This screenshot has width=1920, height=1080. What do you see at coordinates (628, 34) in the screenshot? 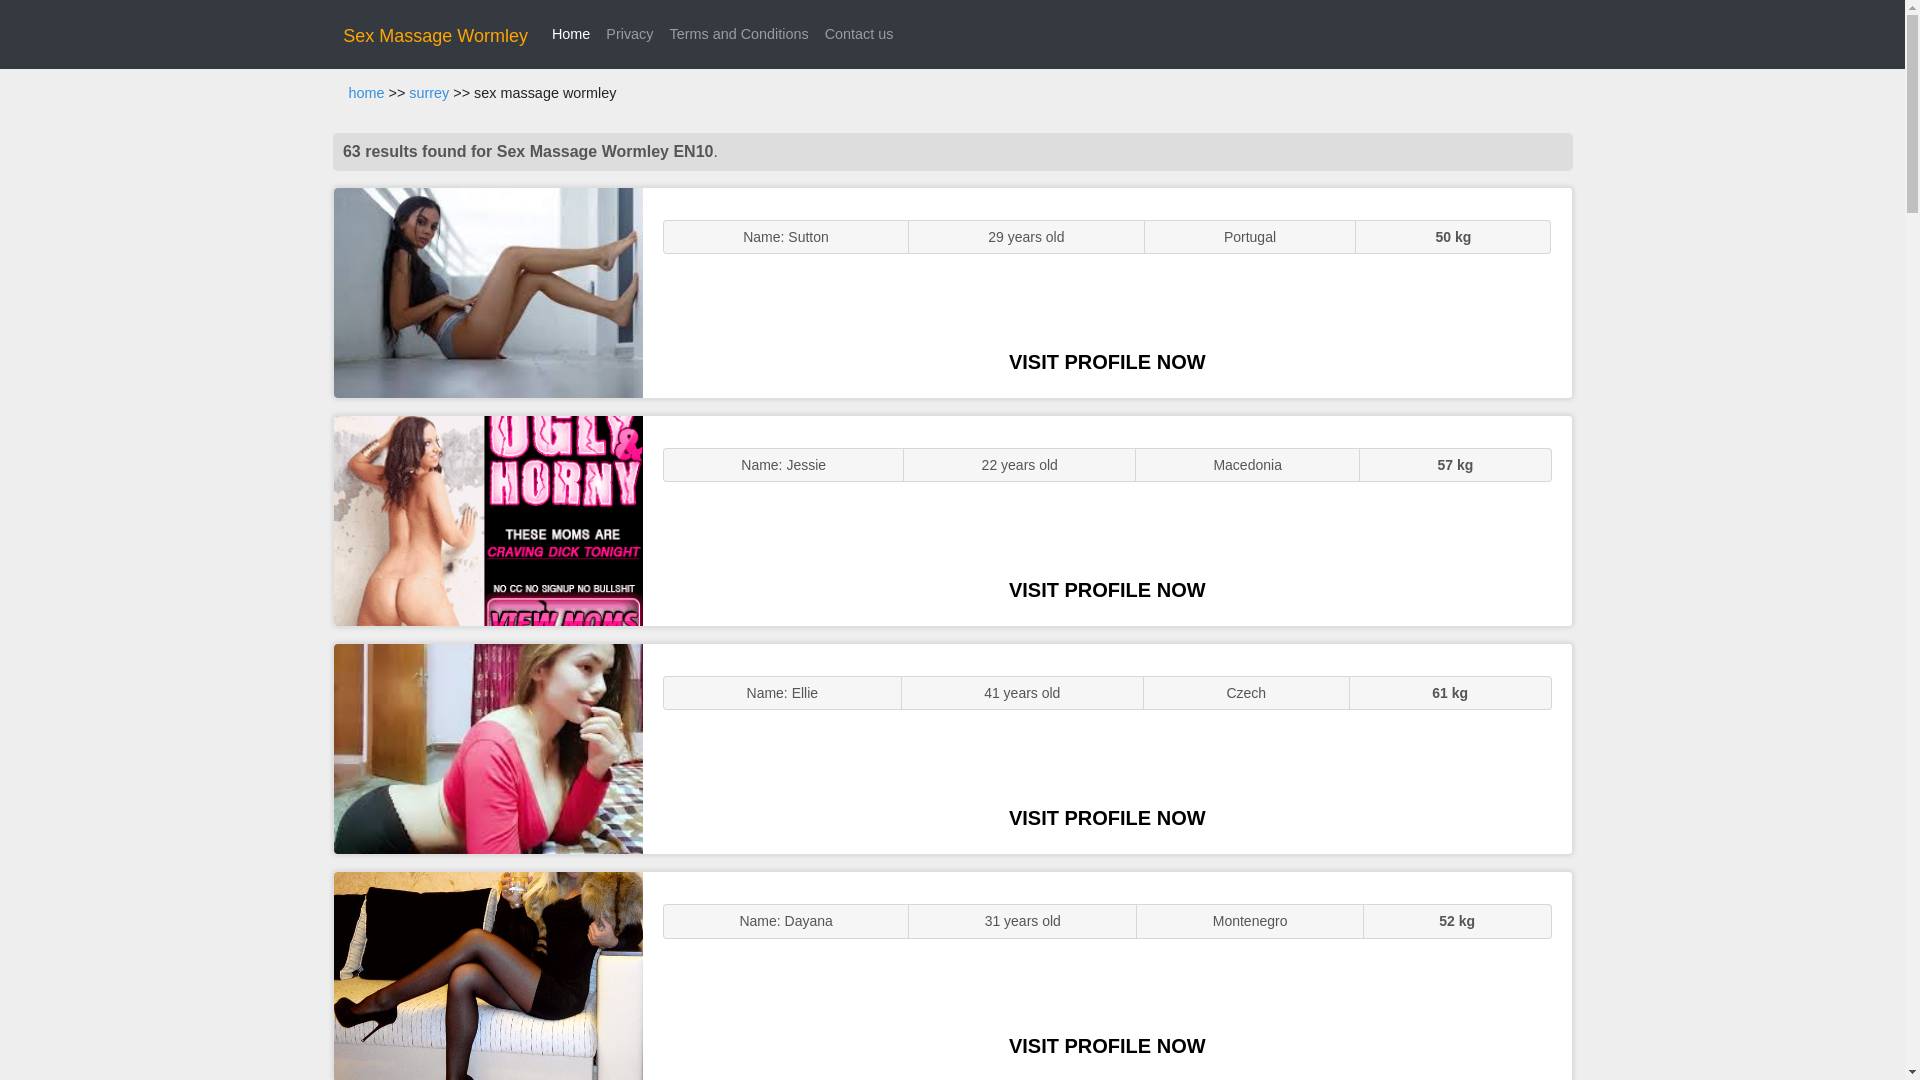
I see `Privacy` at bounding box center [628, 34].